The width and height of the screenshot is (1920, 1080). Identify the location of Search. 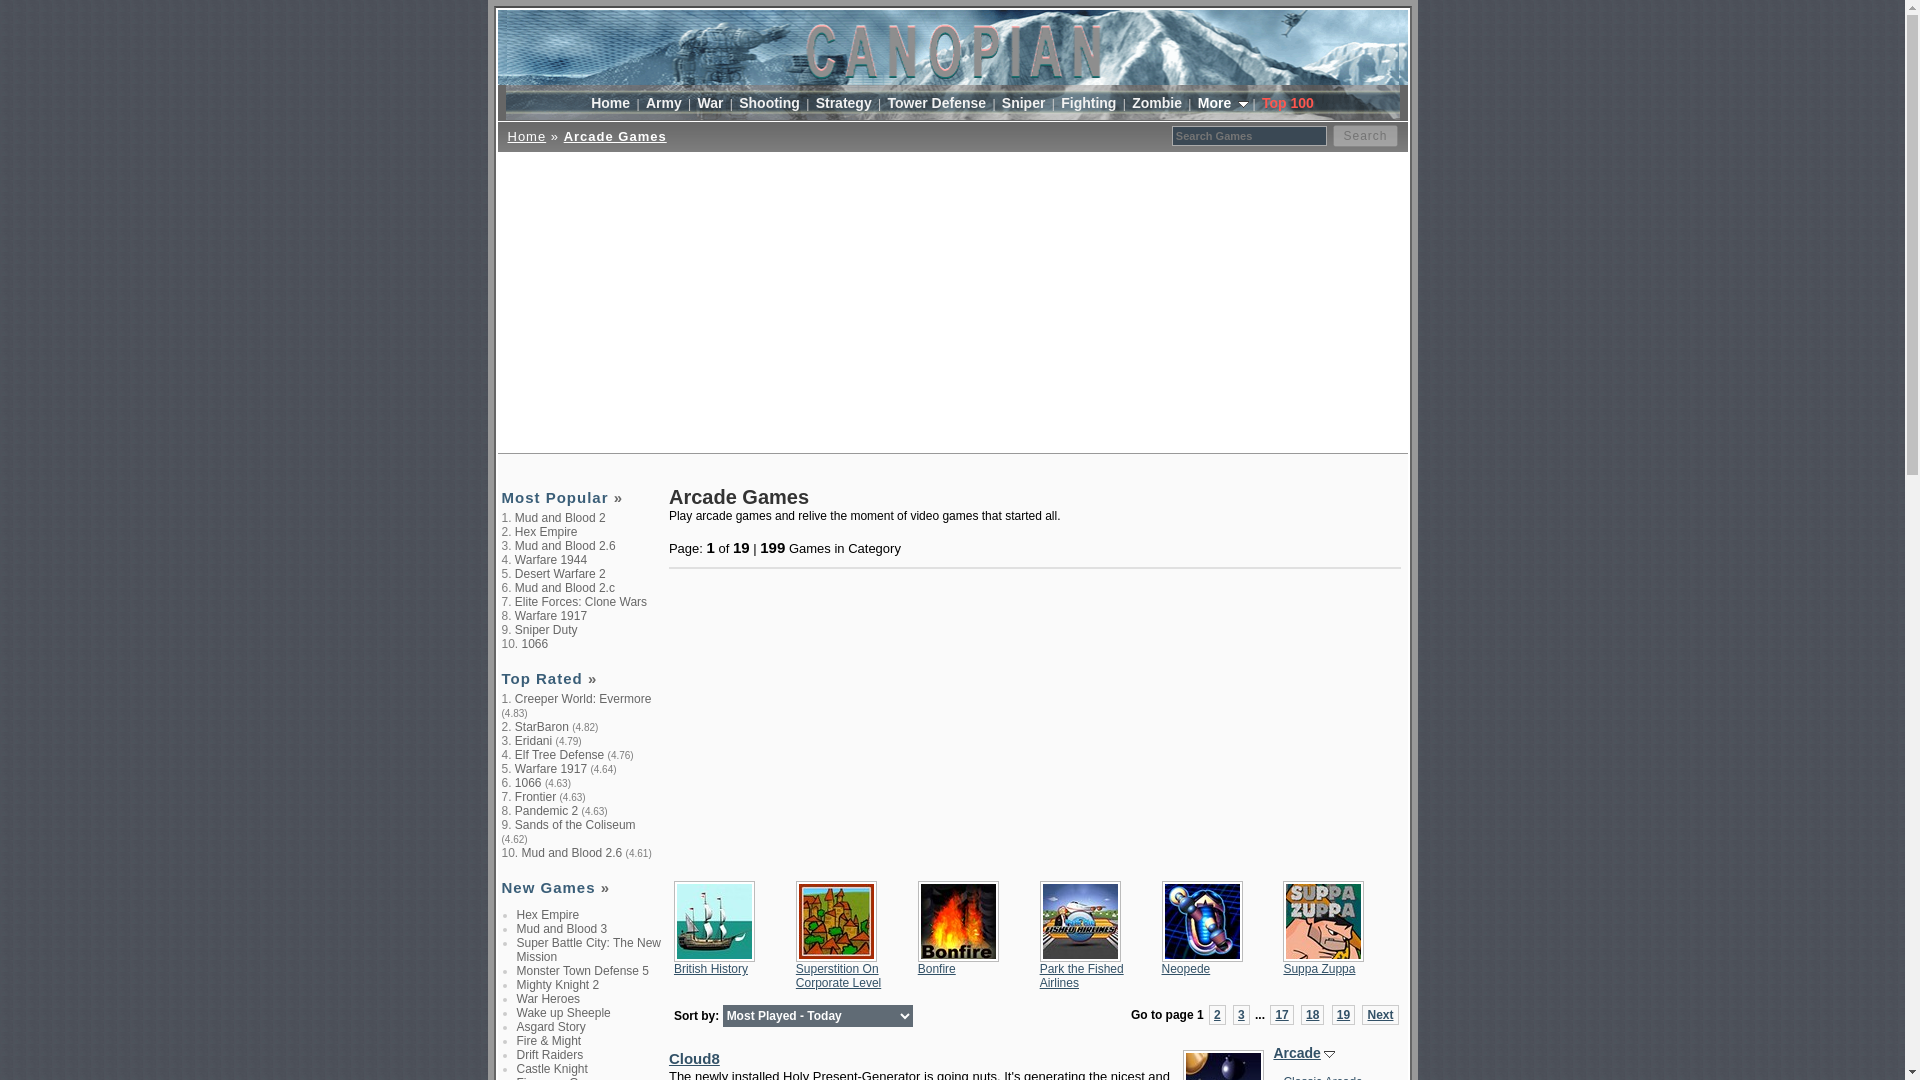
(1364, 136).